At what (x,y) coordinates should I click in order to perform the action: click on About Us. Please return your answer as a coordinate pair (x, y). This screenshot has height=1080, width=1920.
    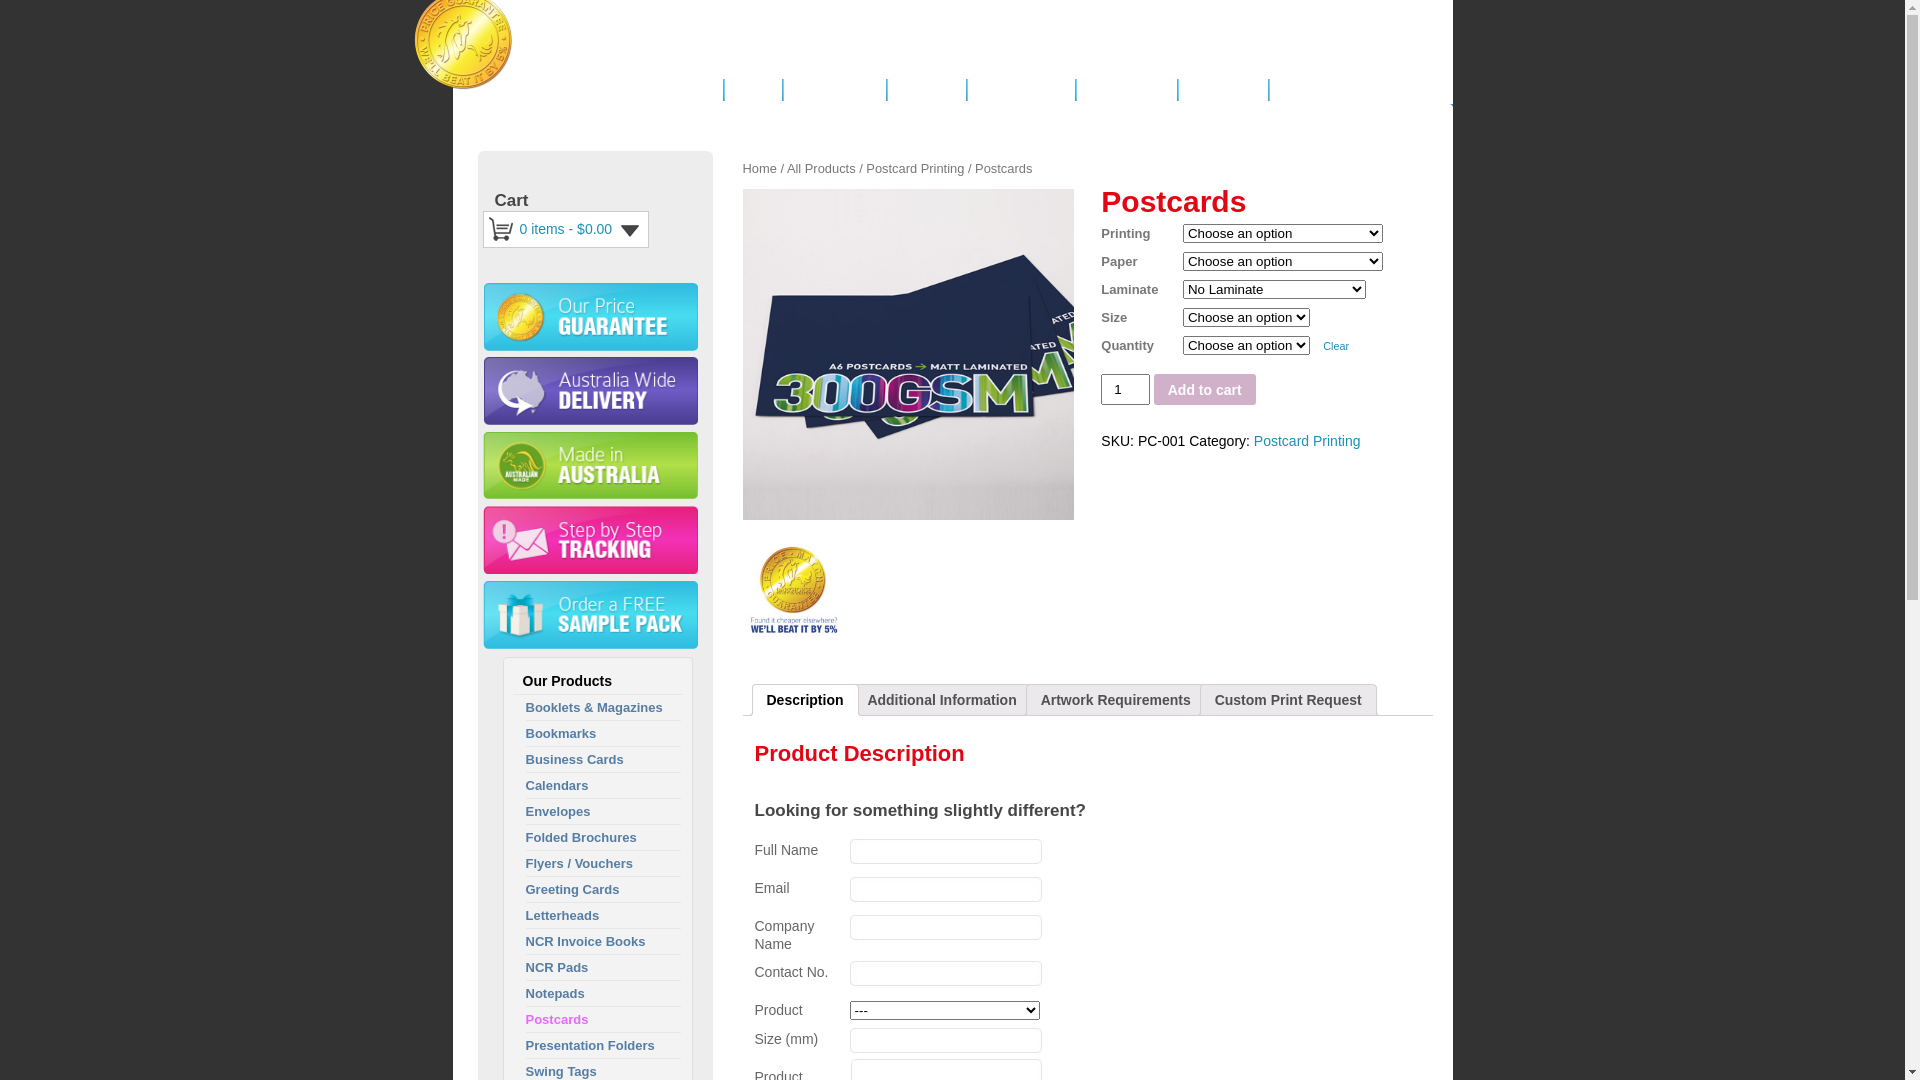
    Looking at the image, I should click on (926, 90).